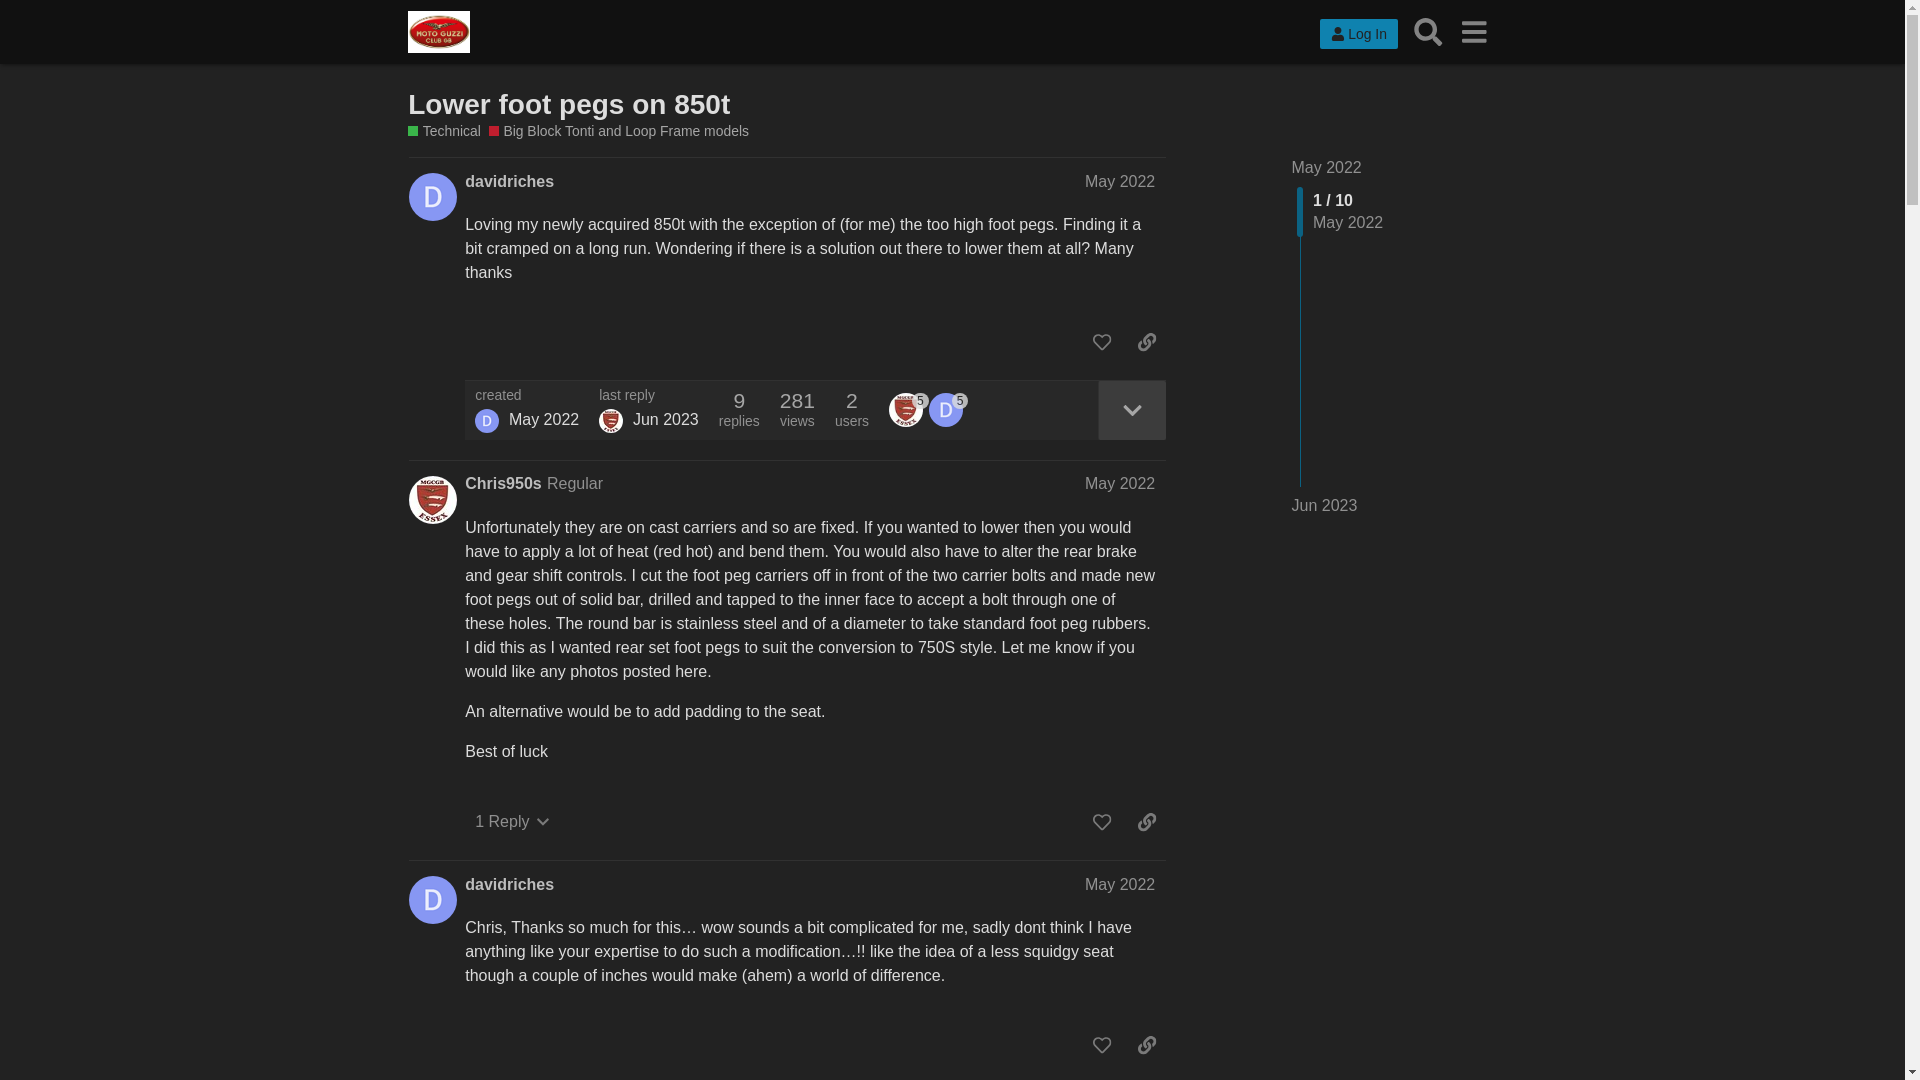 The width and height of the screenshot is (1920, 1080). Describe the element at coordinates (618, 132) in the screenshot. I see `Big Block Tonti and Loop Frame models` at that location.